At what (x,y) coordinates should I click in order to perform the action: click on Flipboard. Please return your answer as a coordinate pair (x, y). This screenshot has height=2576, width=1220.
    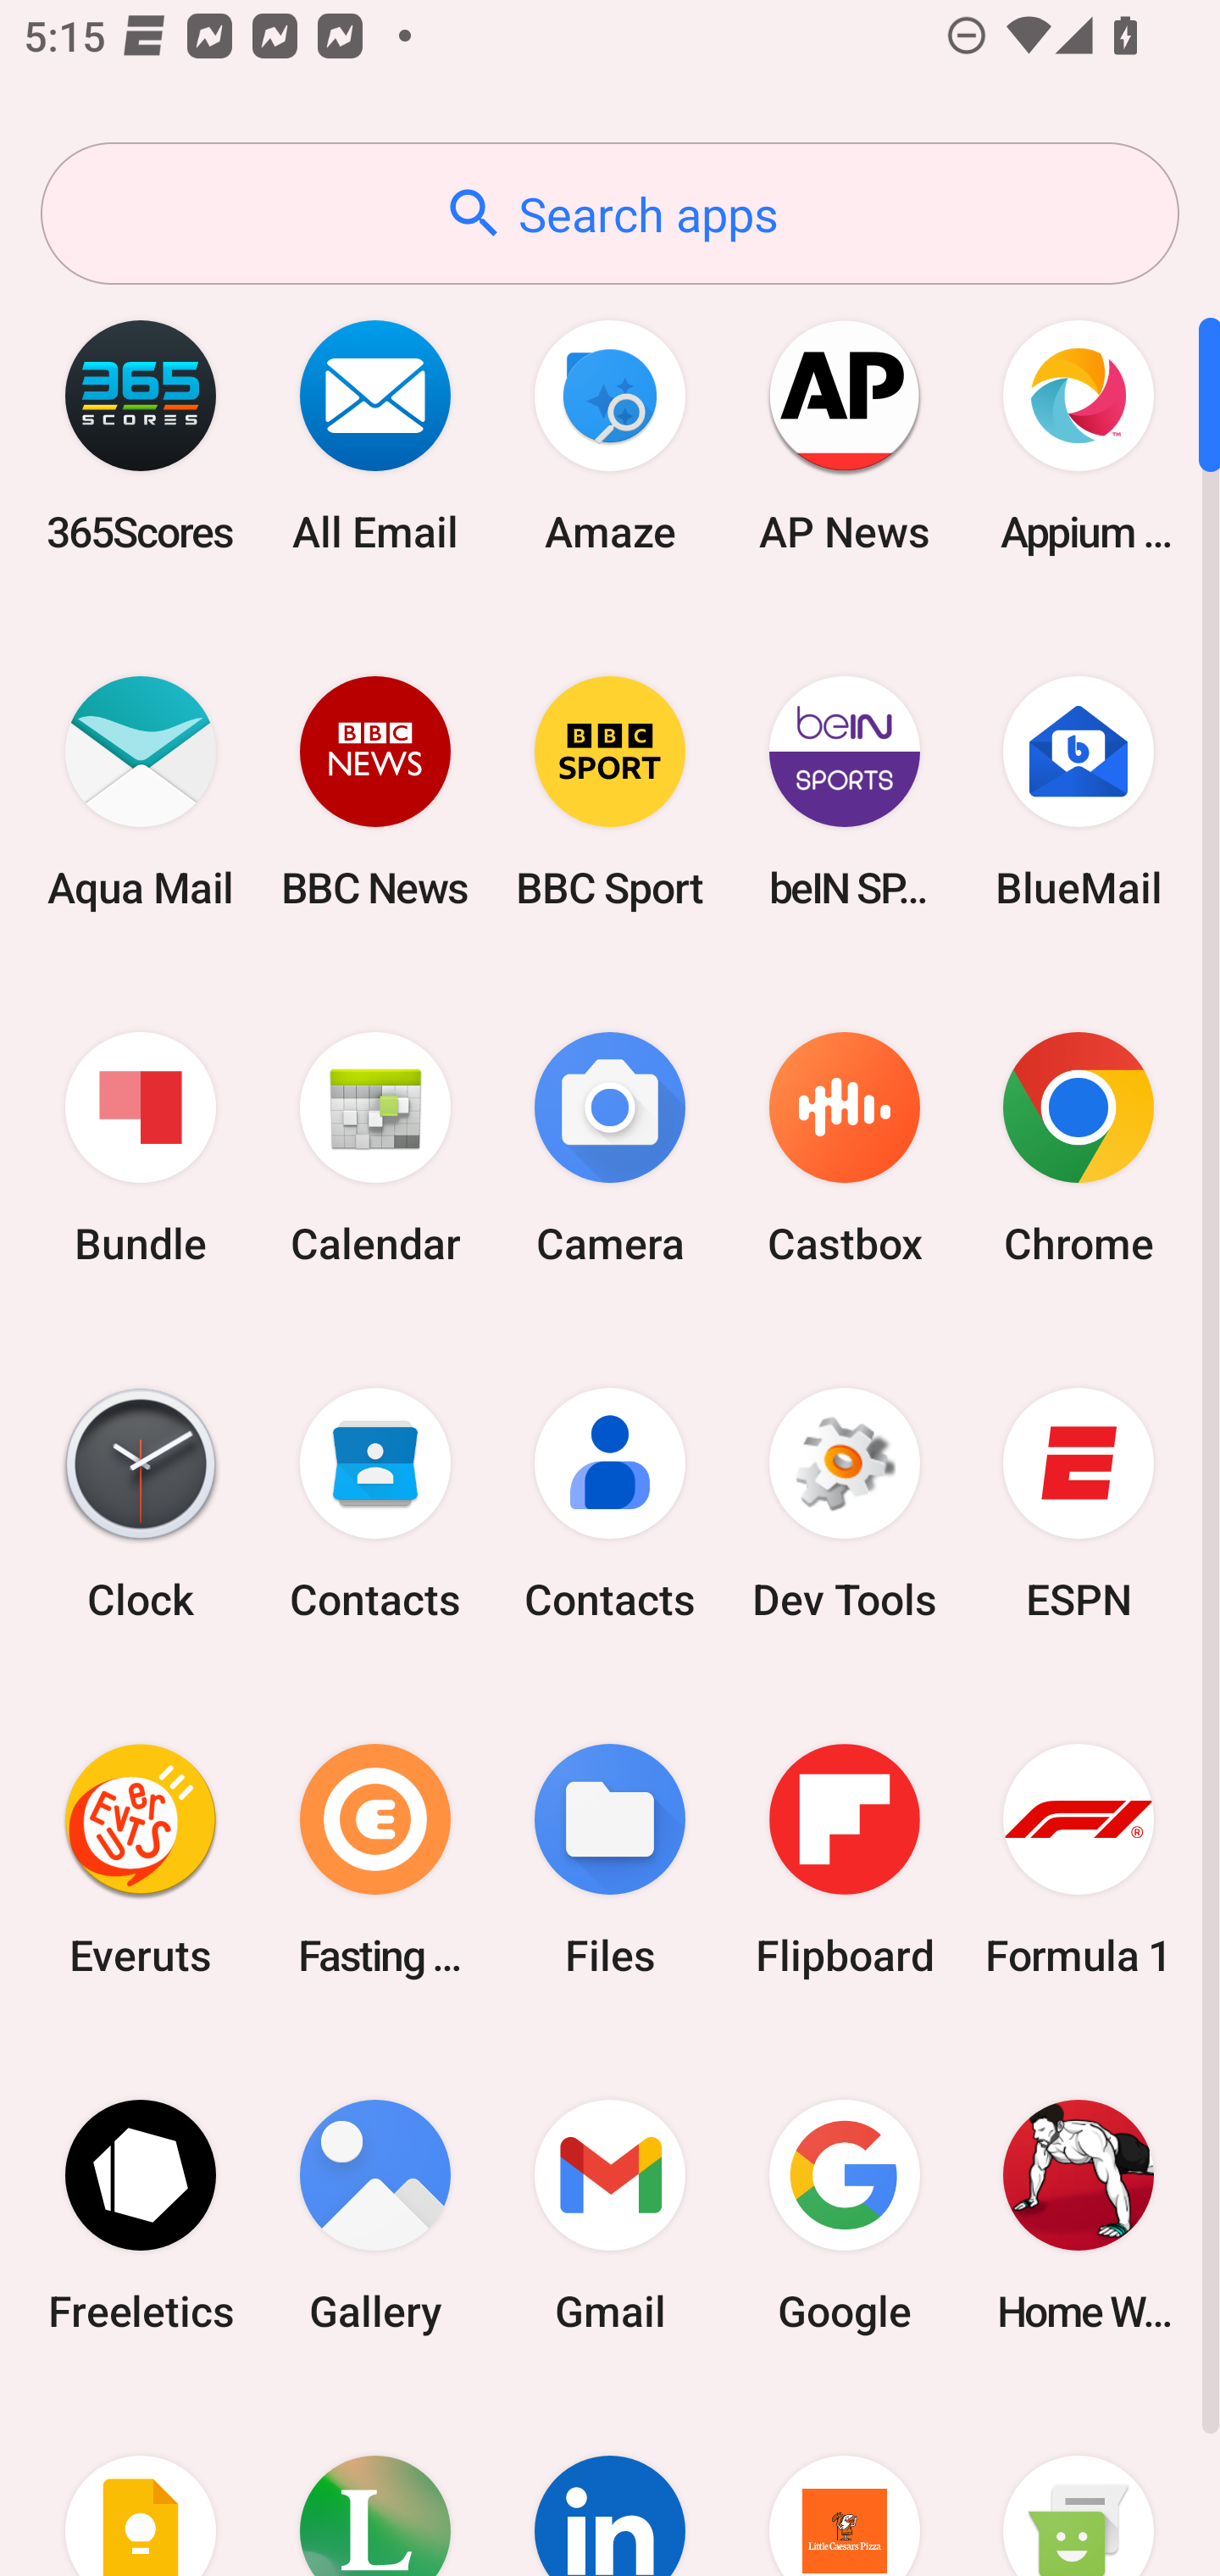
    Looking at the image, I should click on (844, 1859).